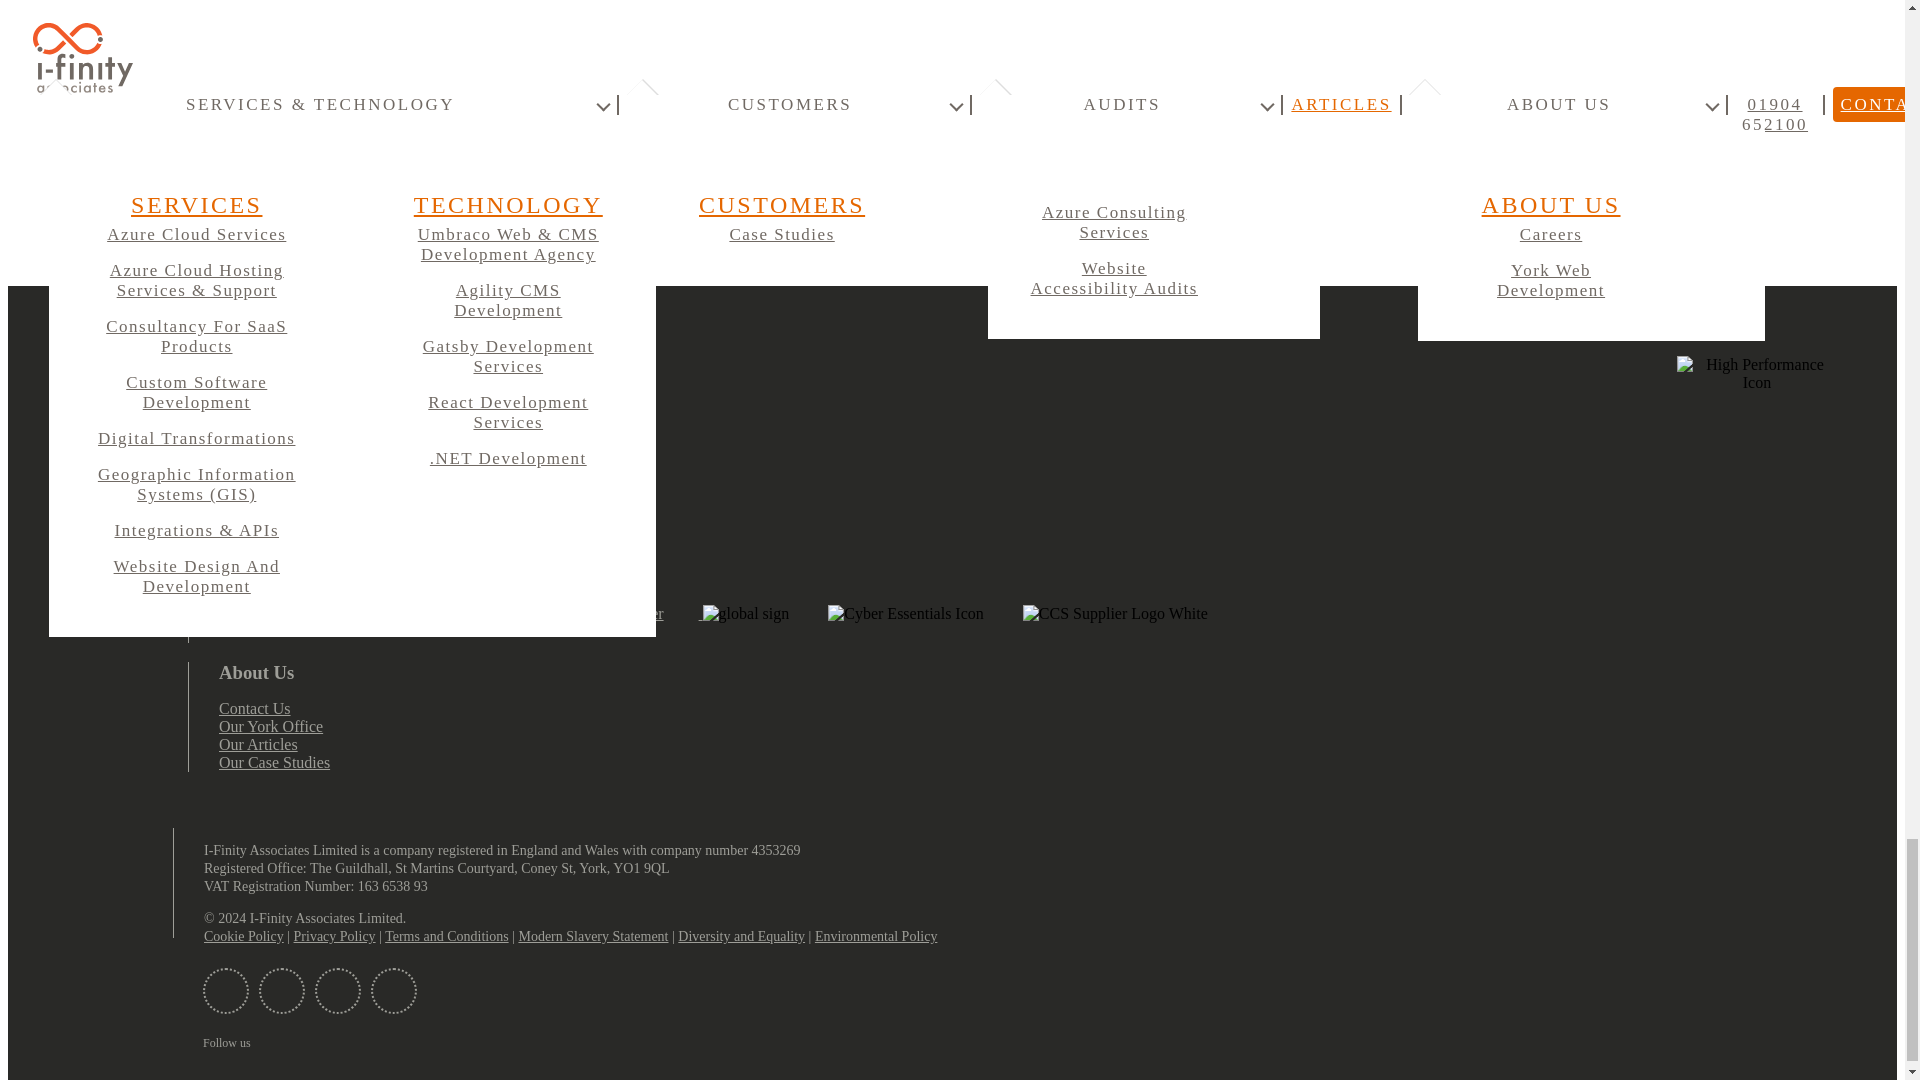 The width and height of the screenshot is (1920, 1080). What do you see at coordinates (393, 990) in the screenshot?
I see `I-Finity on Instagram` at bounding box center [393, 990].